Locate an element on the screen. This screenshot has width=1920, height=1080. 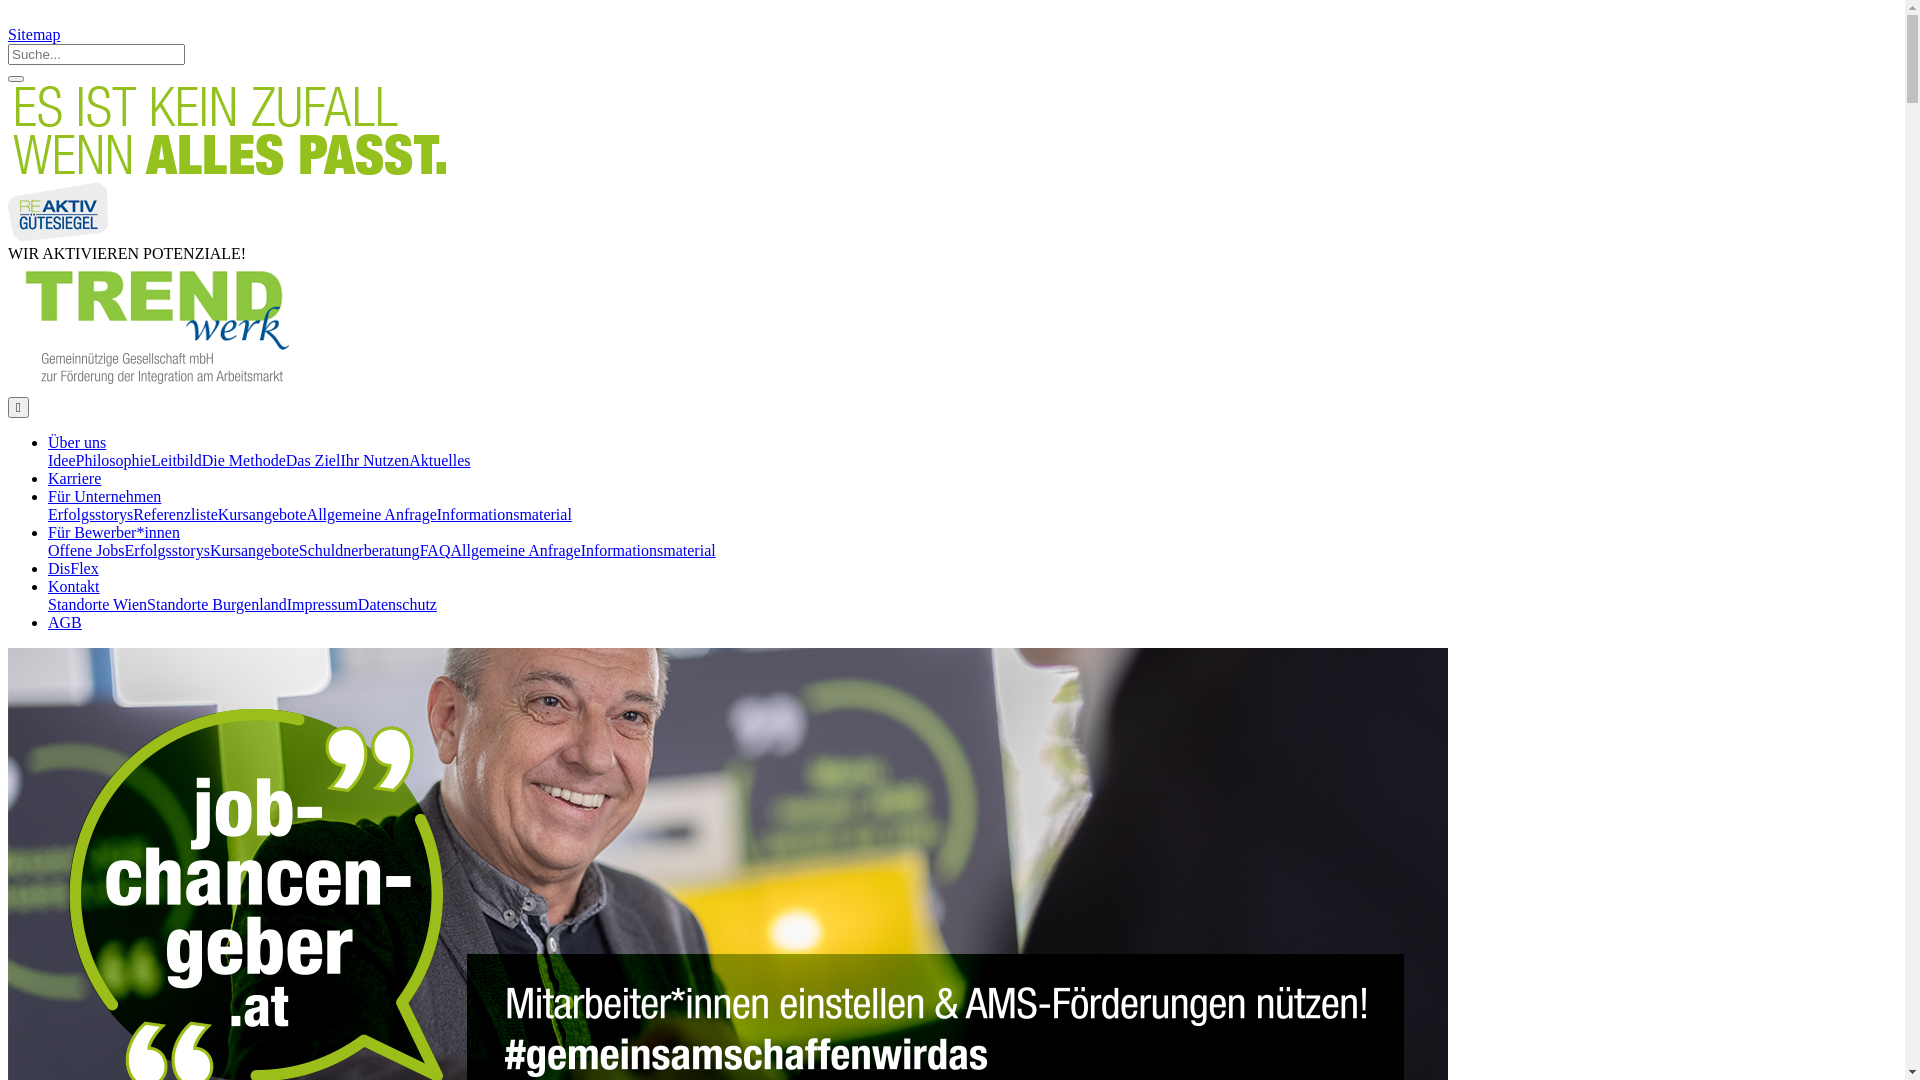
Das Ziel is located at coordinates (314, 460).